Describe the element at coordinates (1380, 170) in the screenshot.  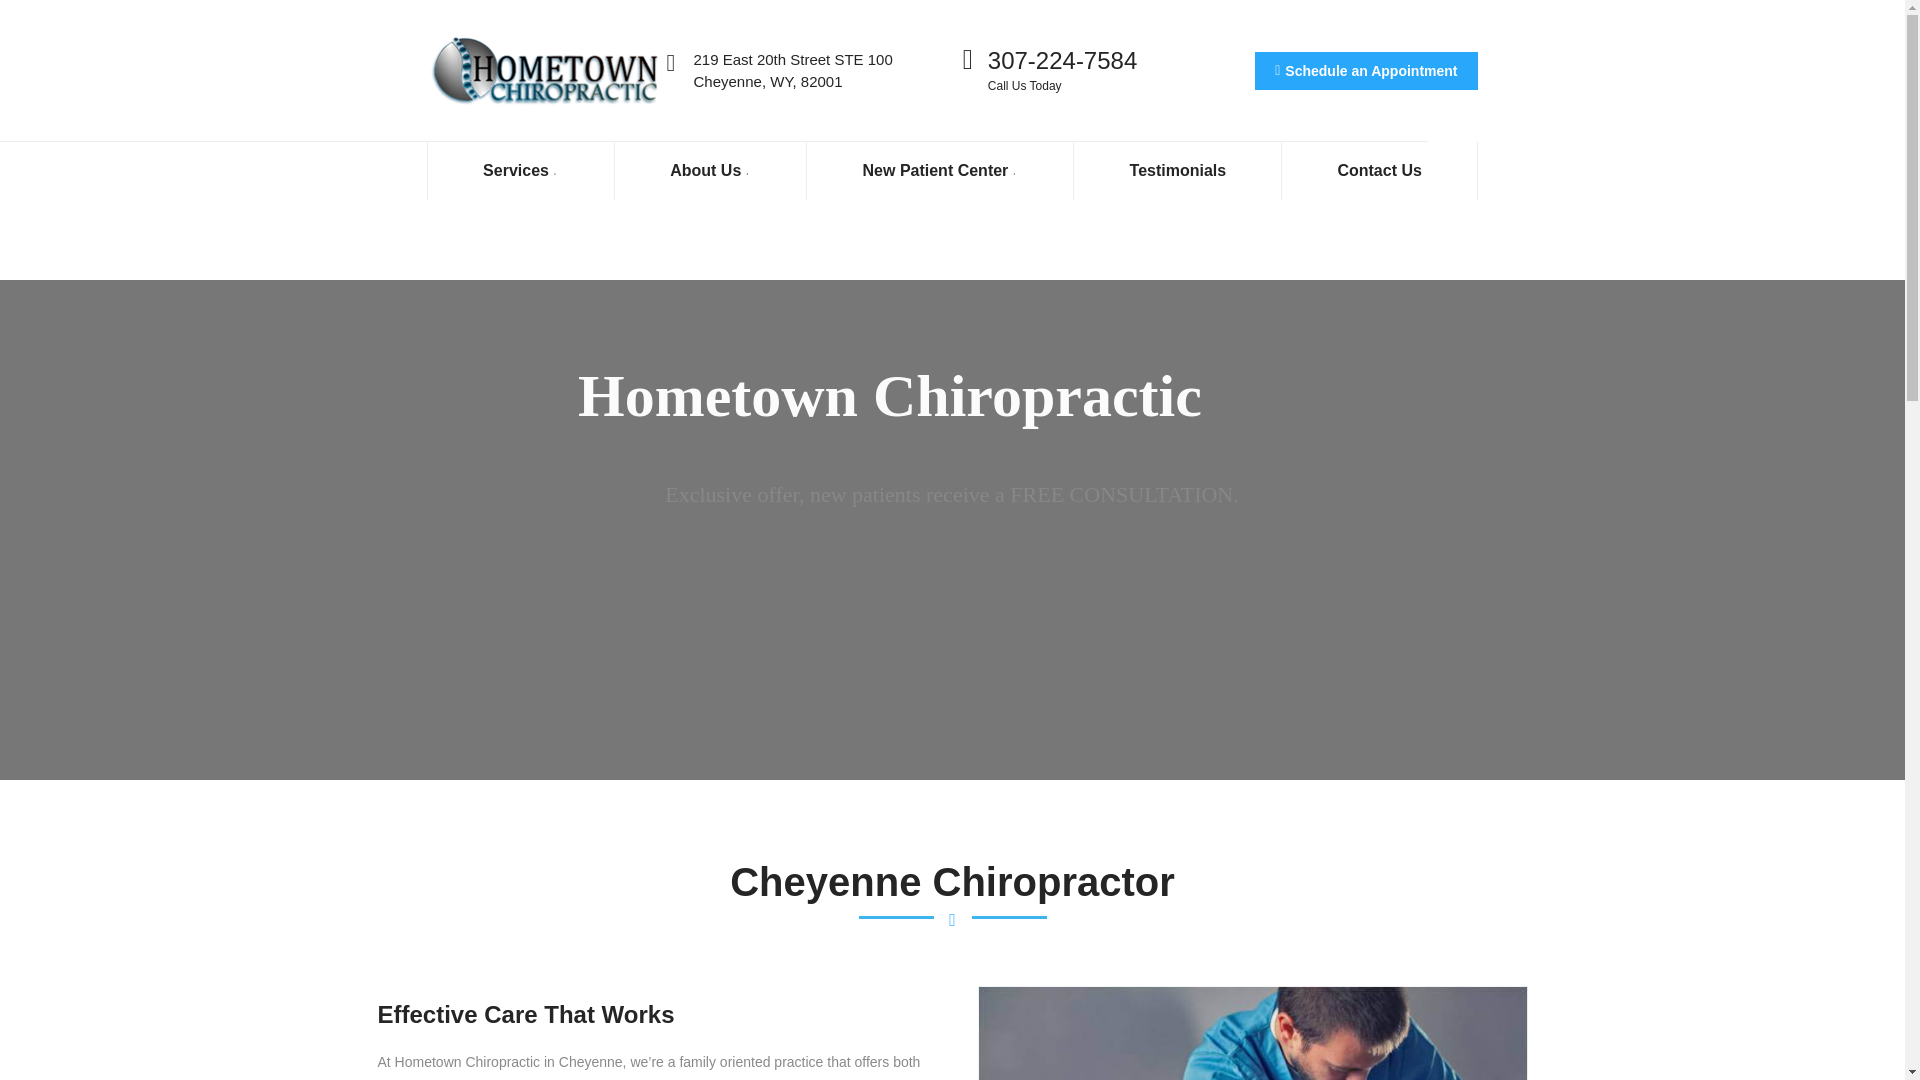
I see `Contact Us` at that location.